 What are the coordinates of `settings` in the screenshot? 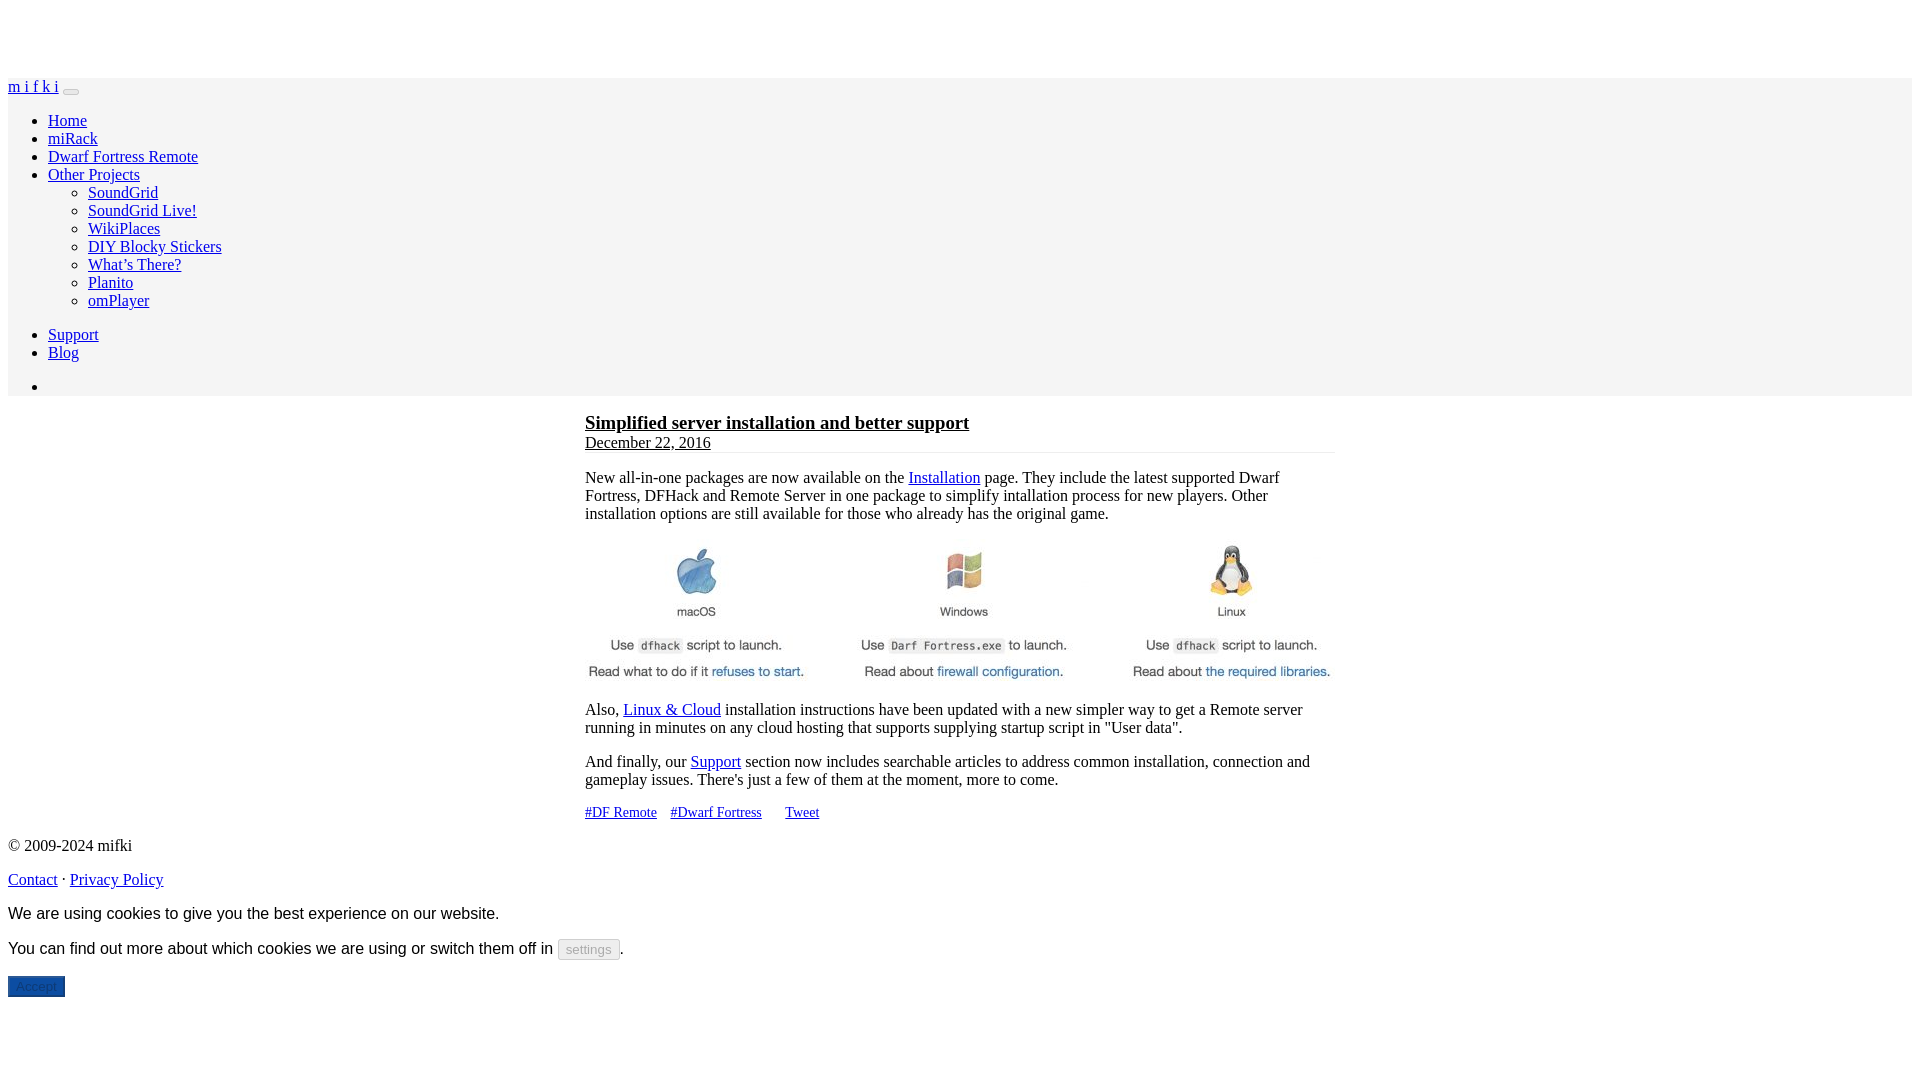 It's located at (589, 949).